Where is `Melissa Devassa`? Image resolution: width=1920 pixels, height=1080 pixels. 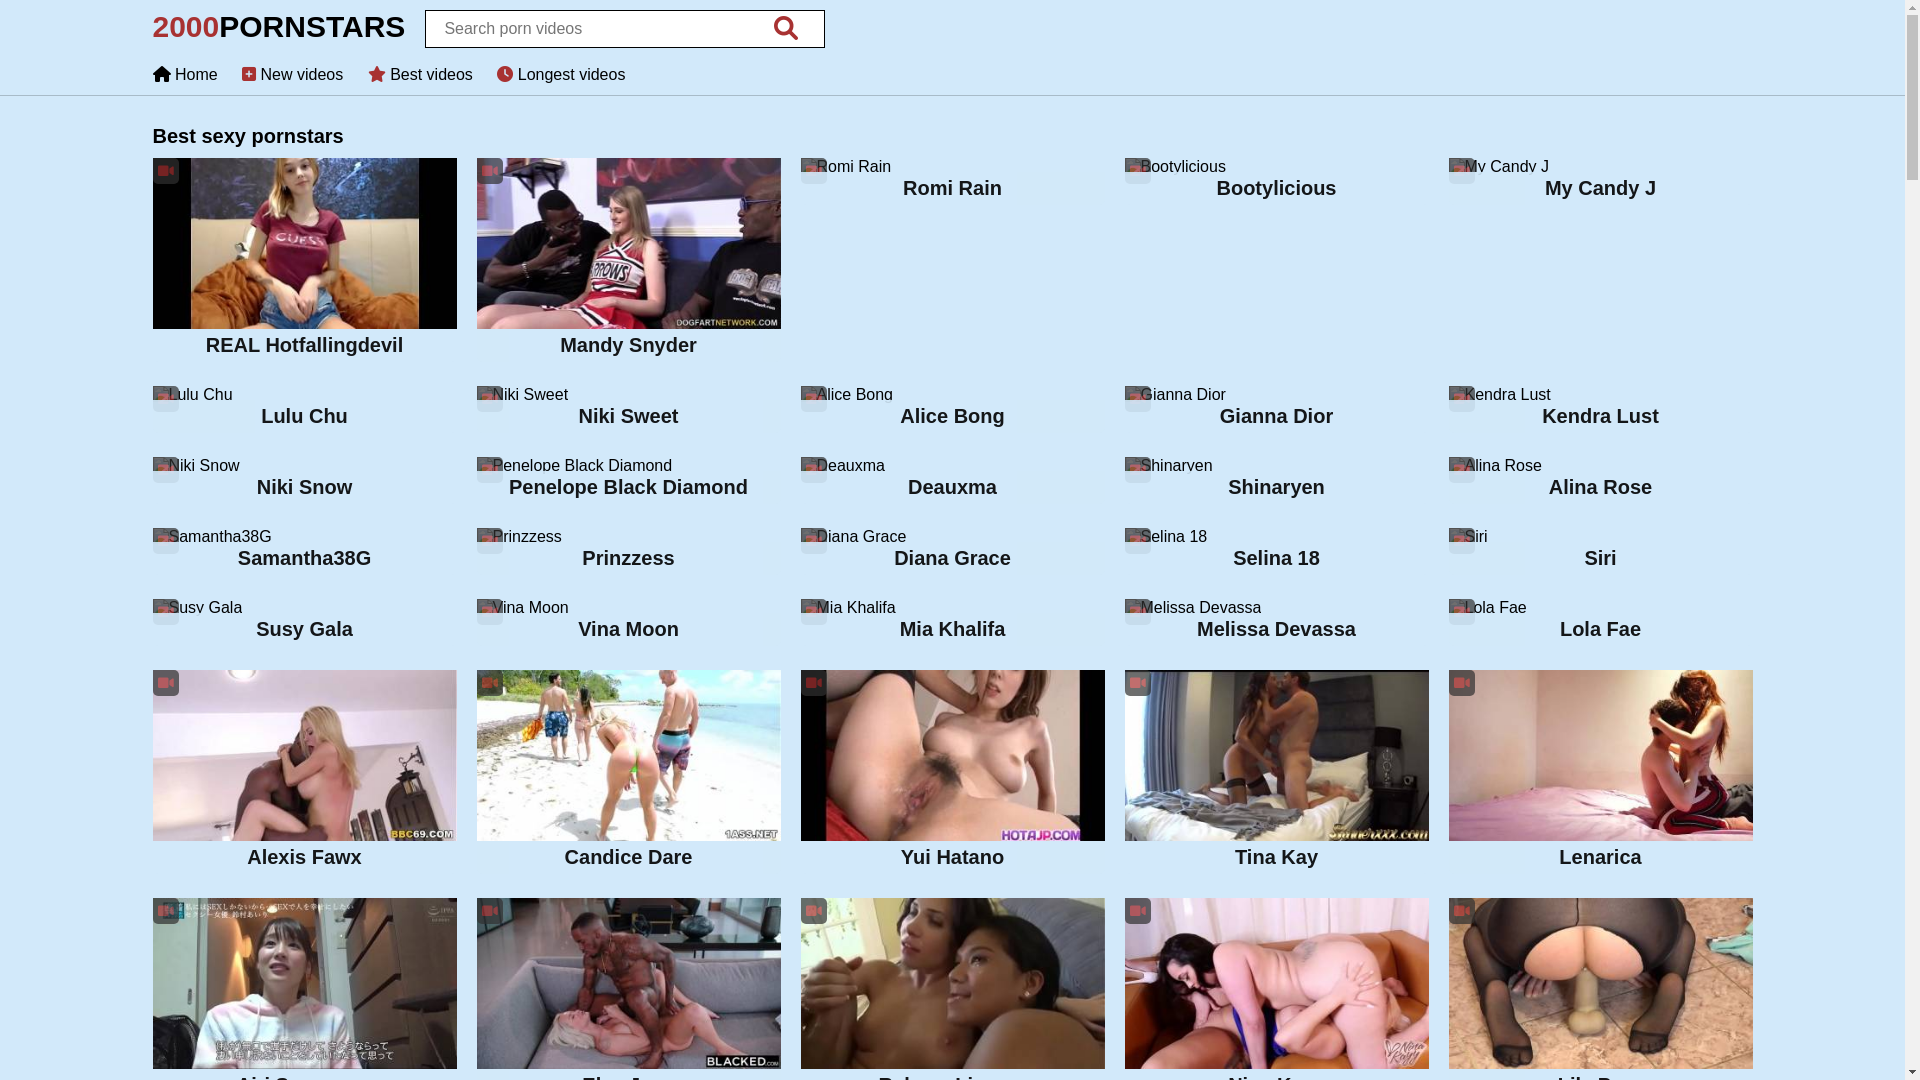 Melissa Devassa is located at coordinates (1276, 624).